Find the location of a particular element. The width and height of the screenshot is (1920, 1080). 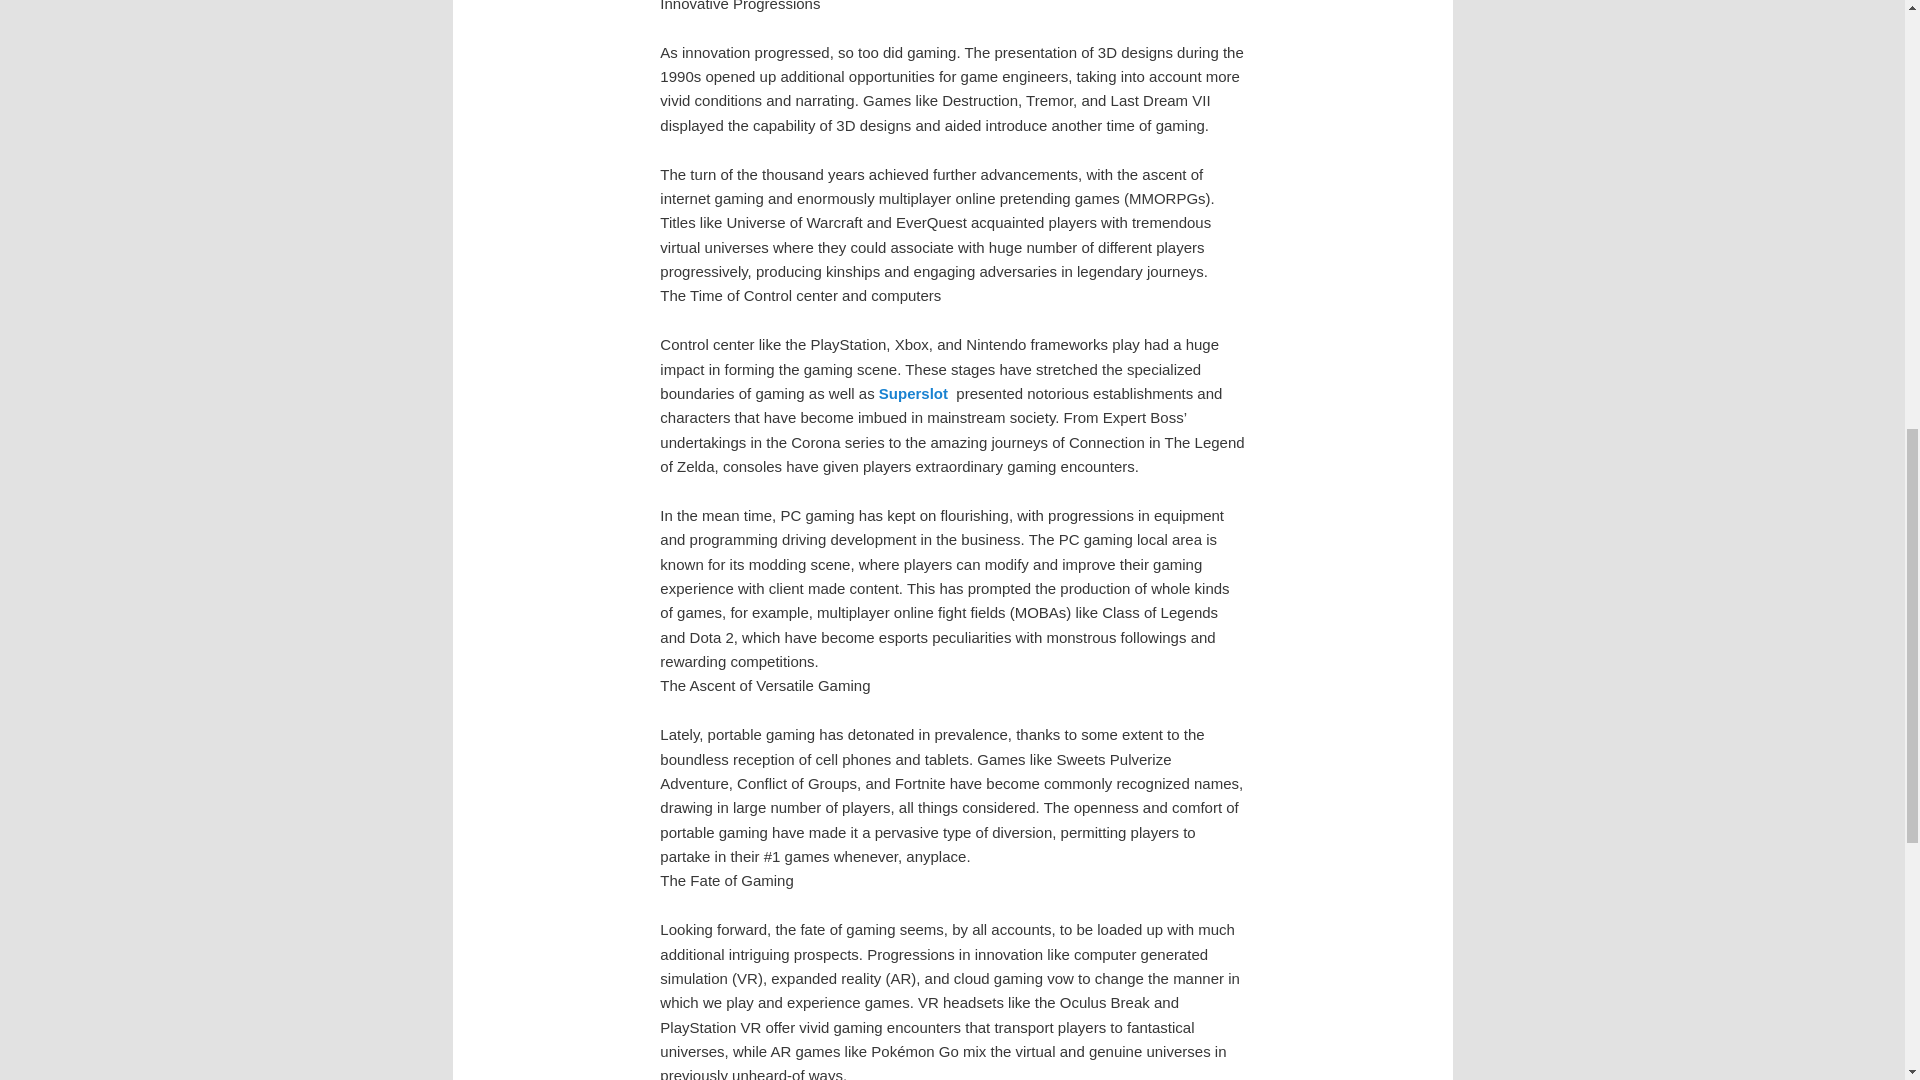

Superslot is located at coordinates (914, 392).